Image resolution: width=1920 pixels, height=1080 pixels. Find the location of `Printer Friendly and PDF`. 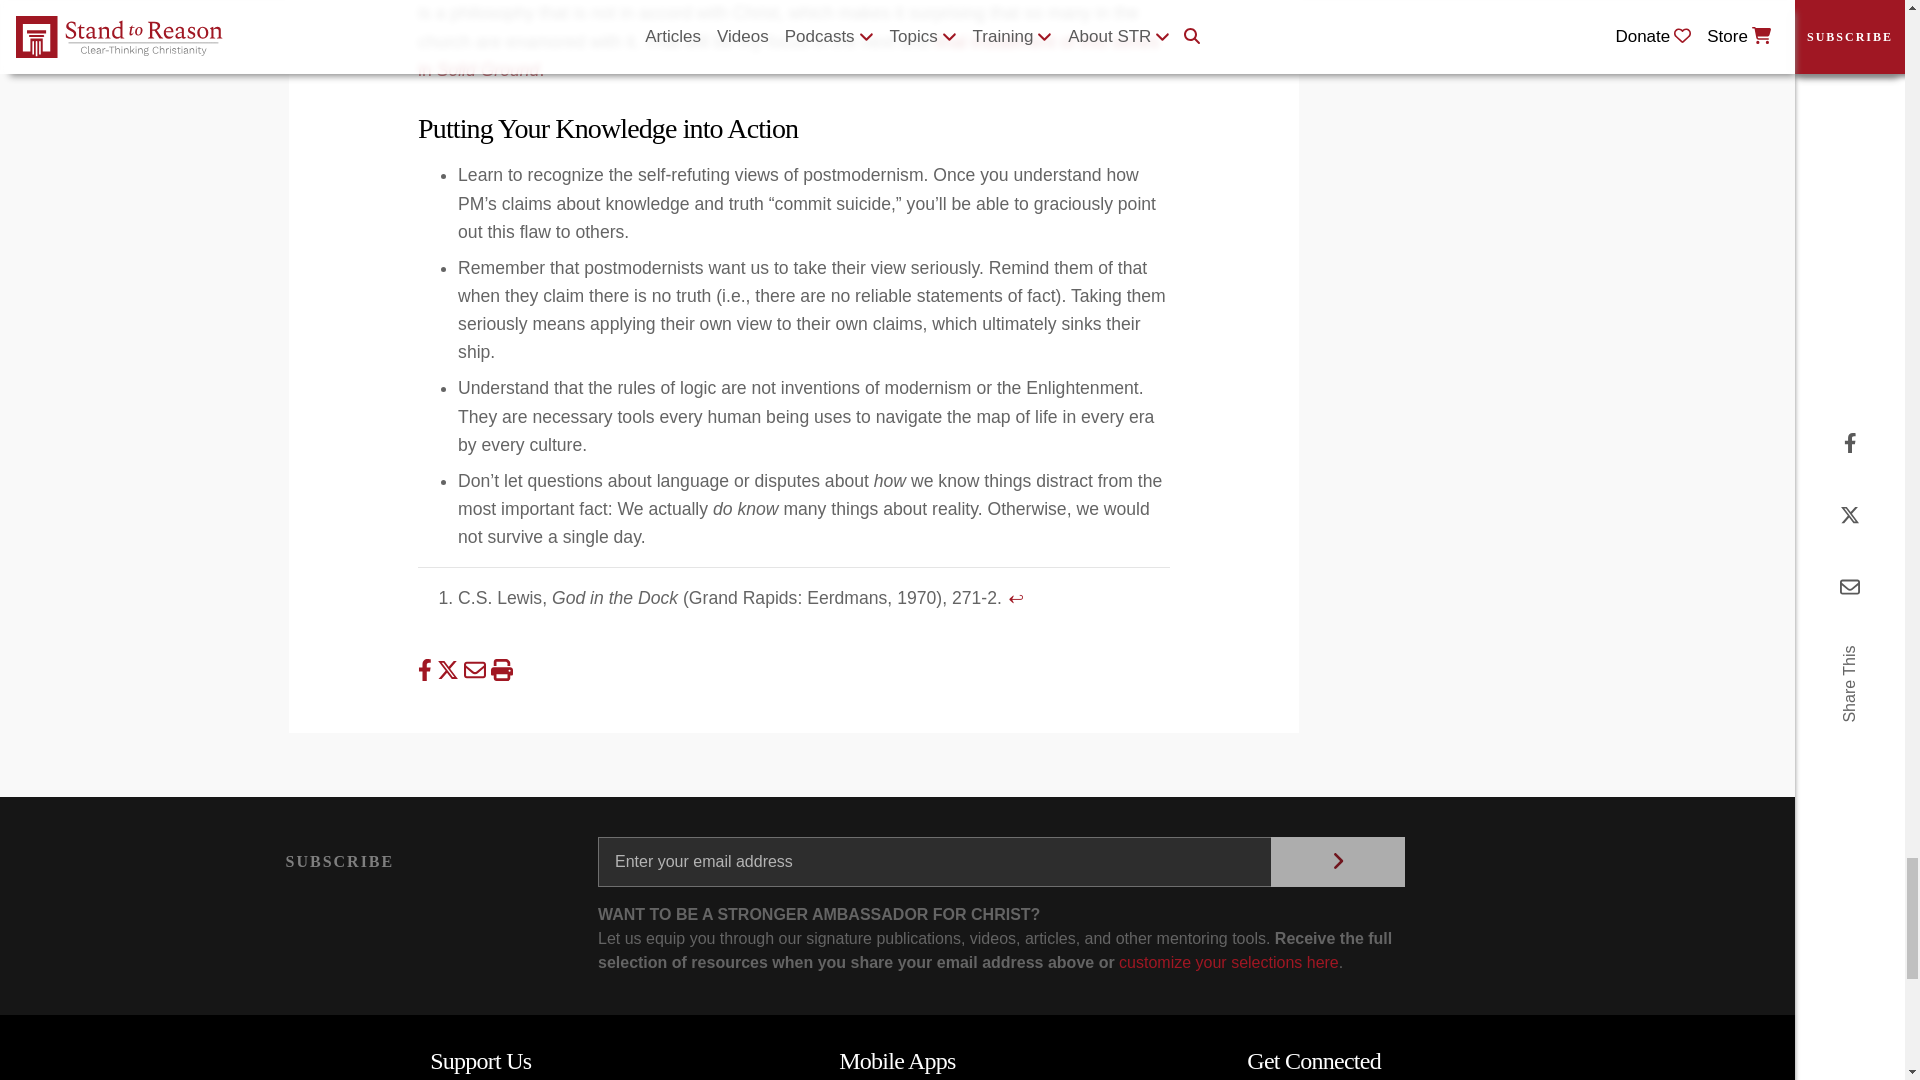

Printer Friendly and PDF is located at coordinates (500, 670).